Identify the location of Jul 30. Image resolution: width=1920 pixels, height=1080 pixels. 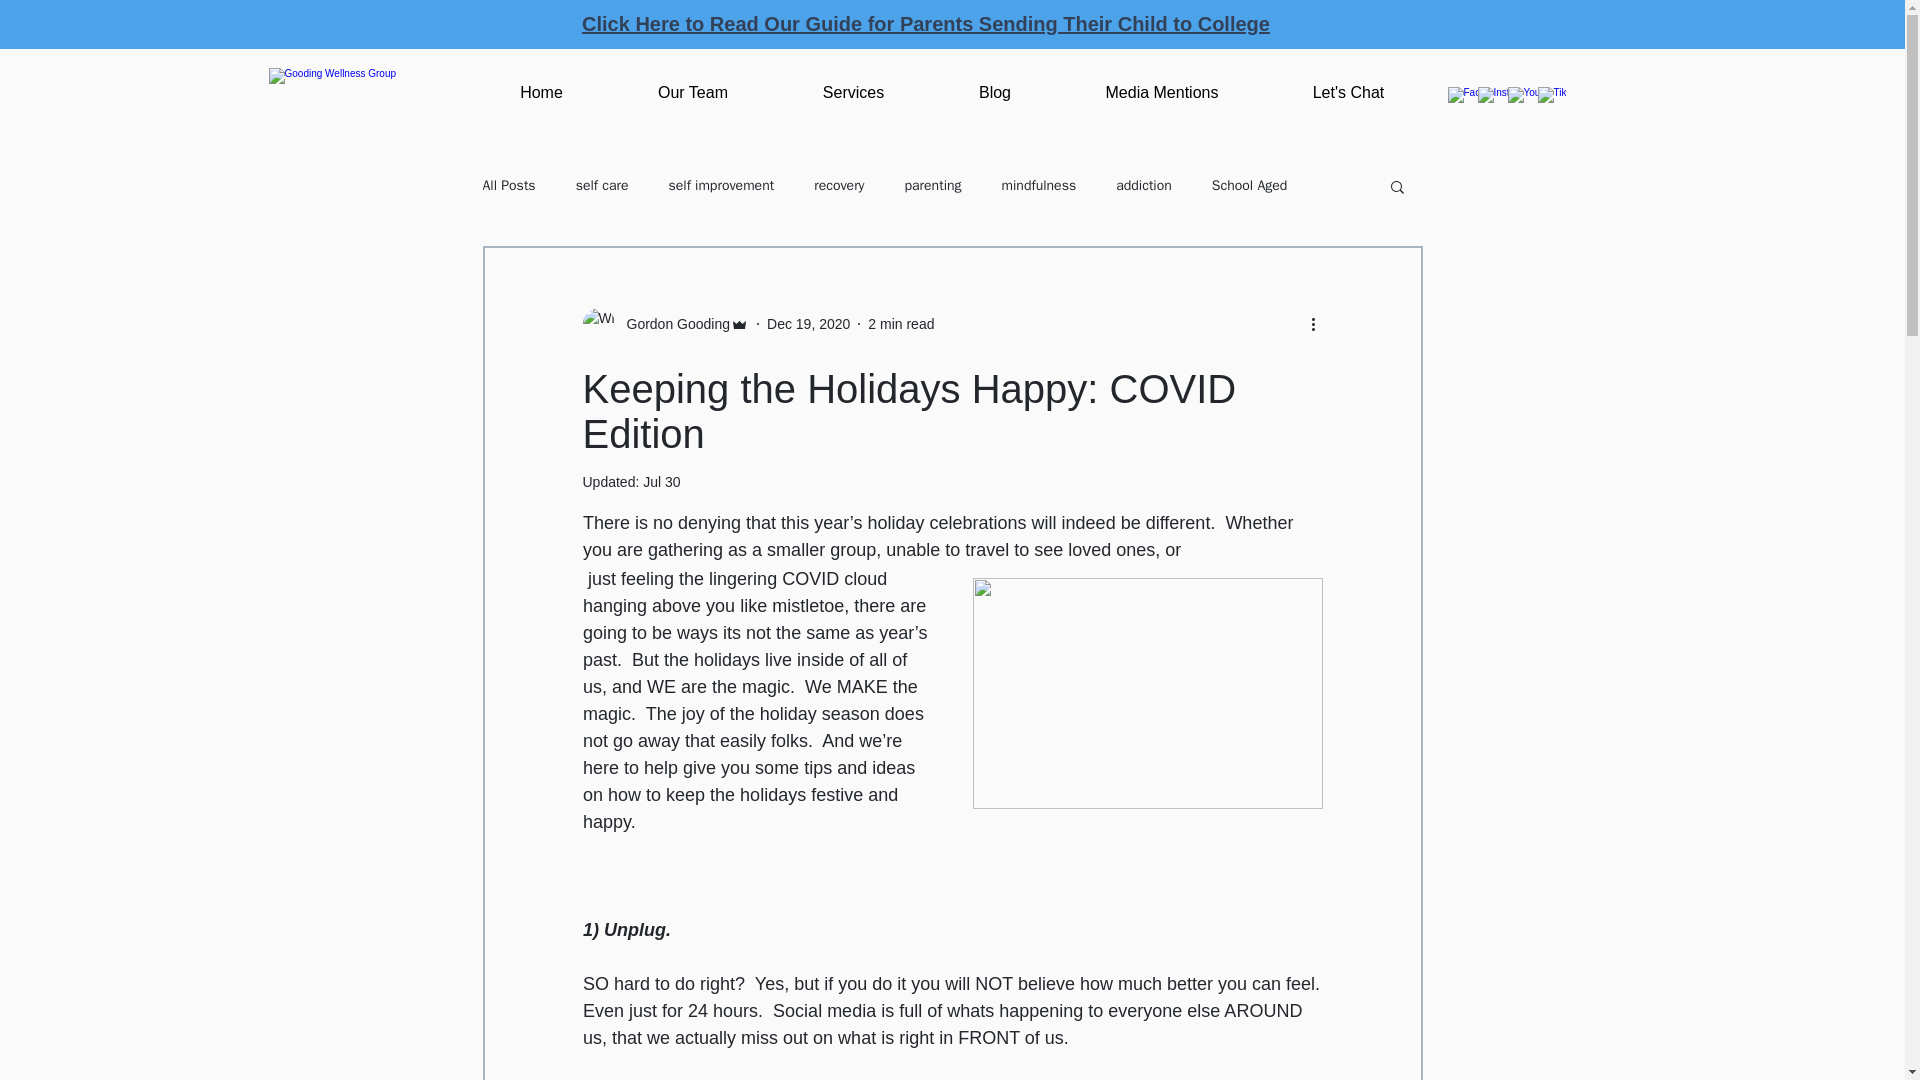
(661, 482).